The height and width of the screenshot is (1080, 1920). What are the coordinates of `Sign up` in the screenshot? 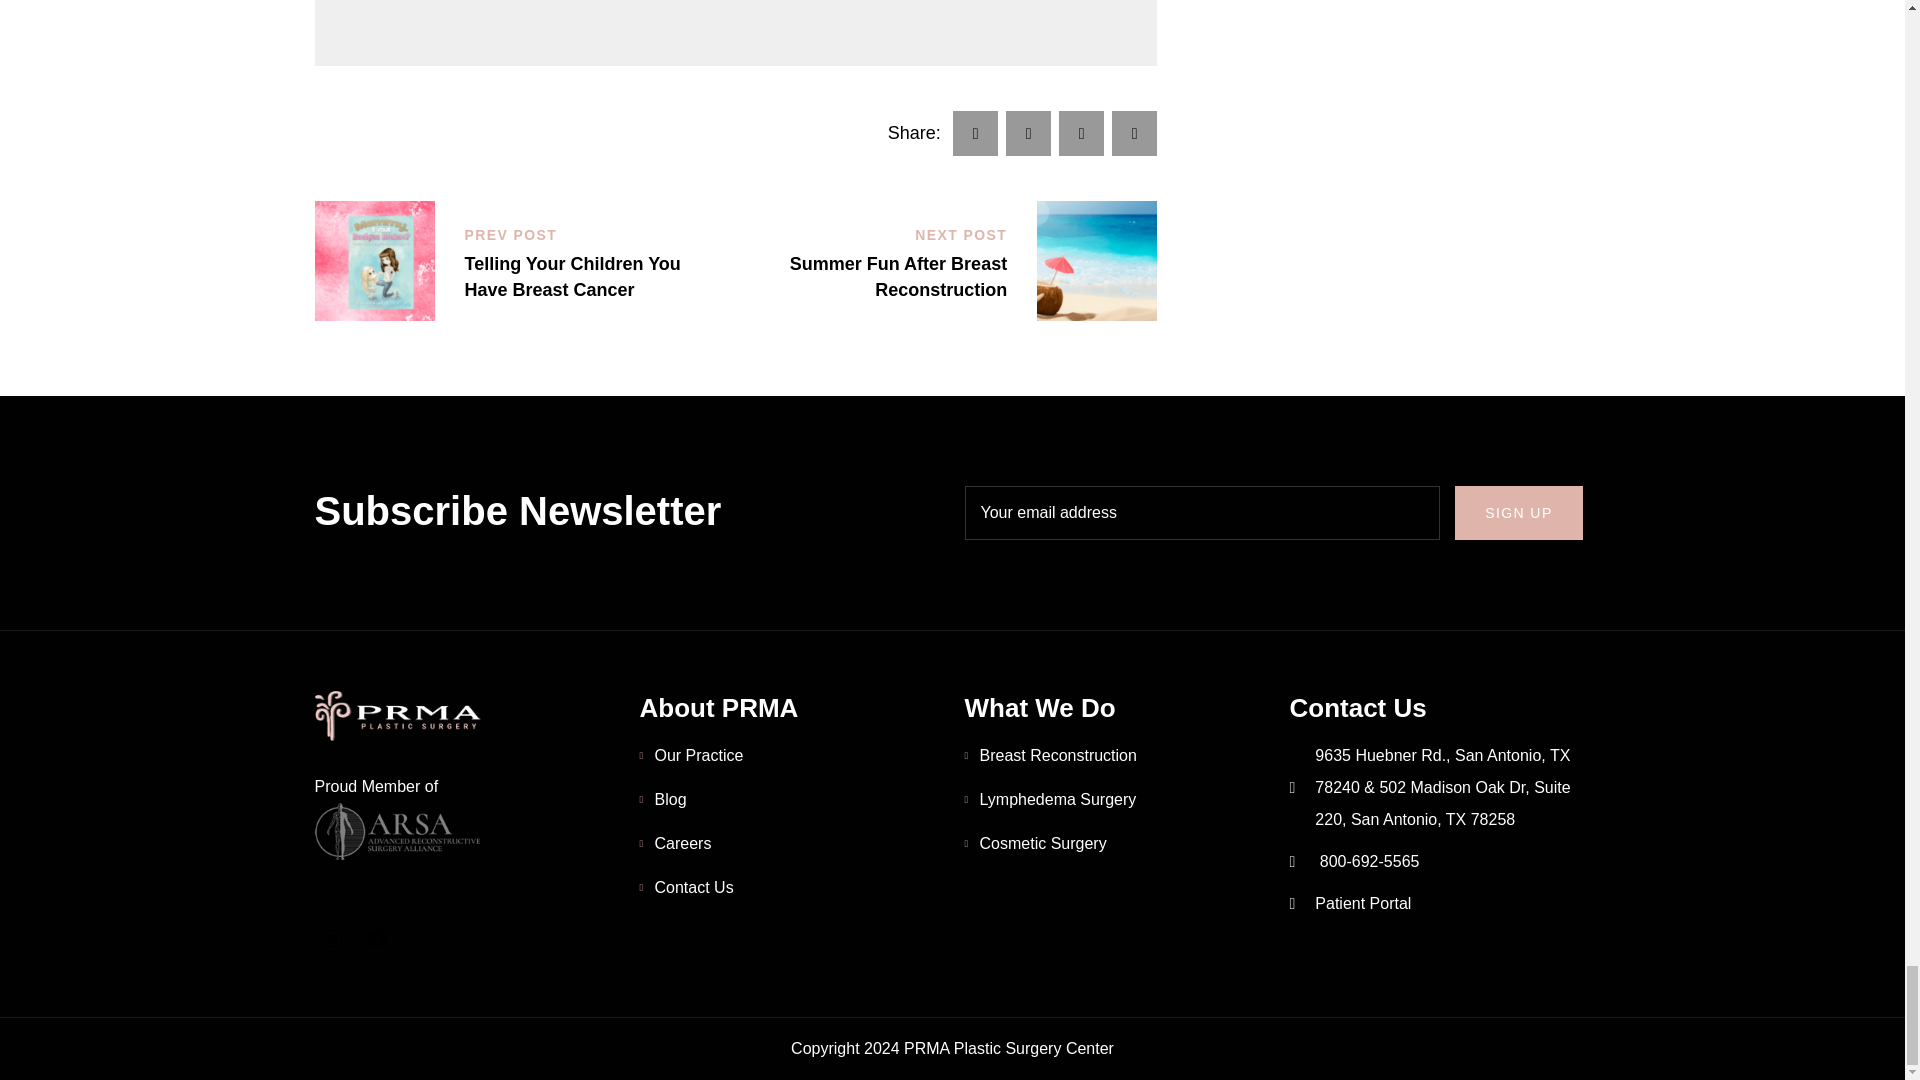 It's located at (1518, 513).